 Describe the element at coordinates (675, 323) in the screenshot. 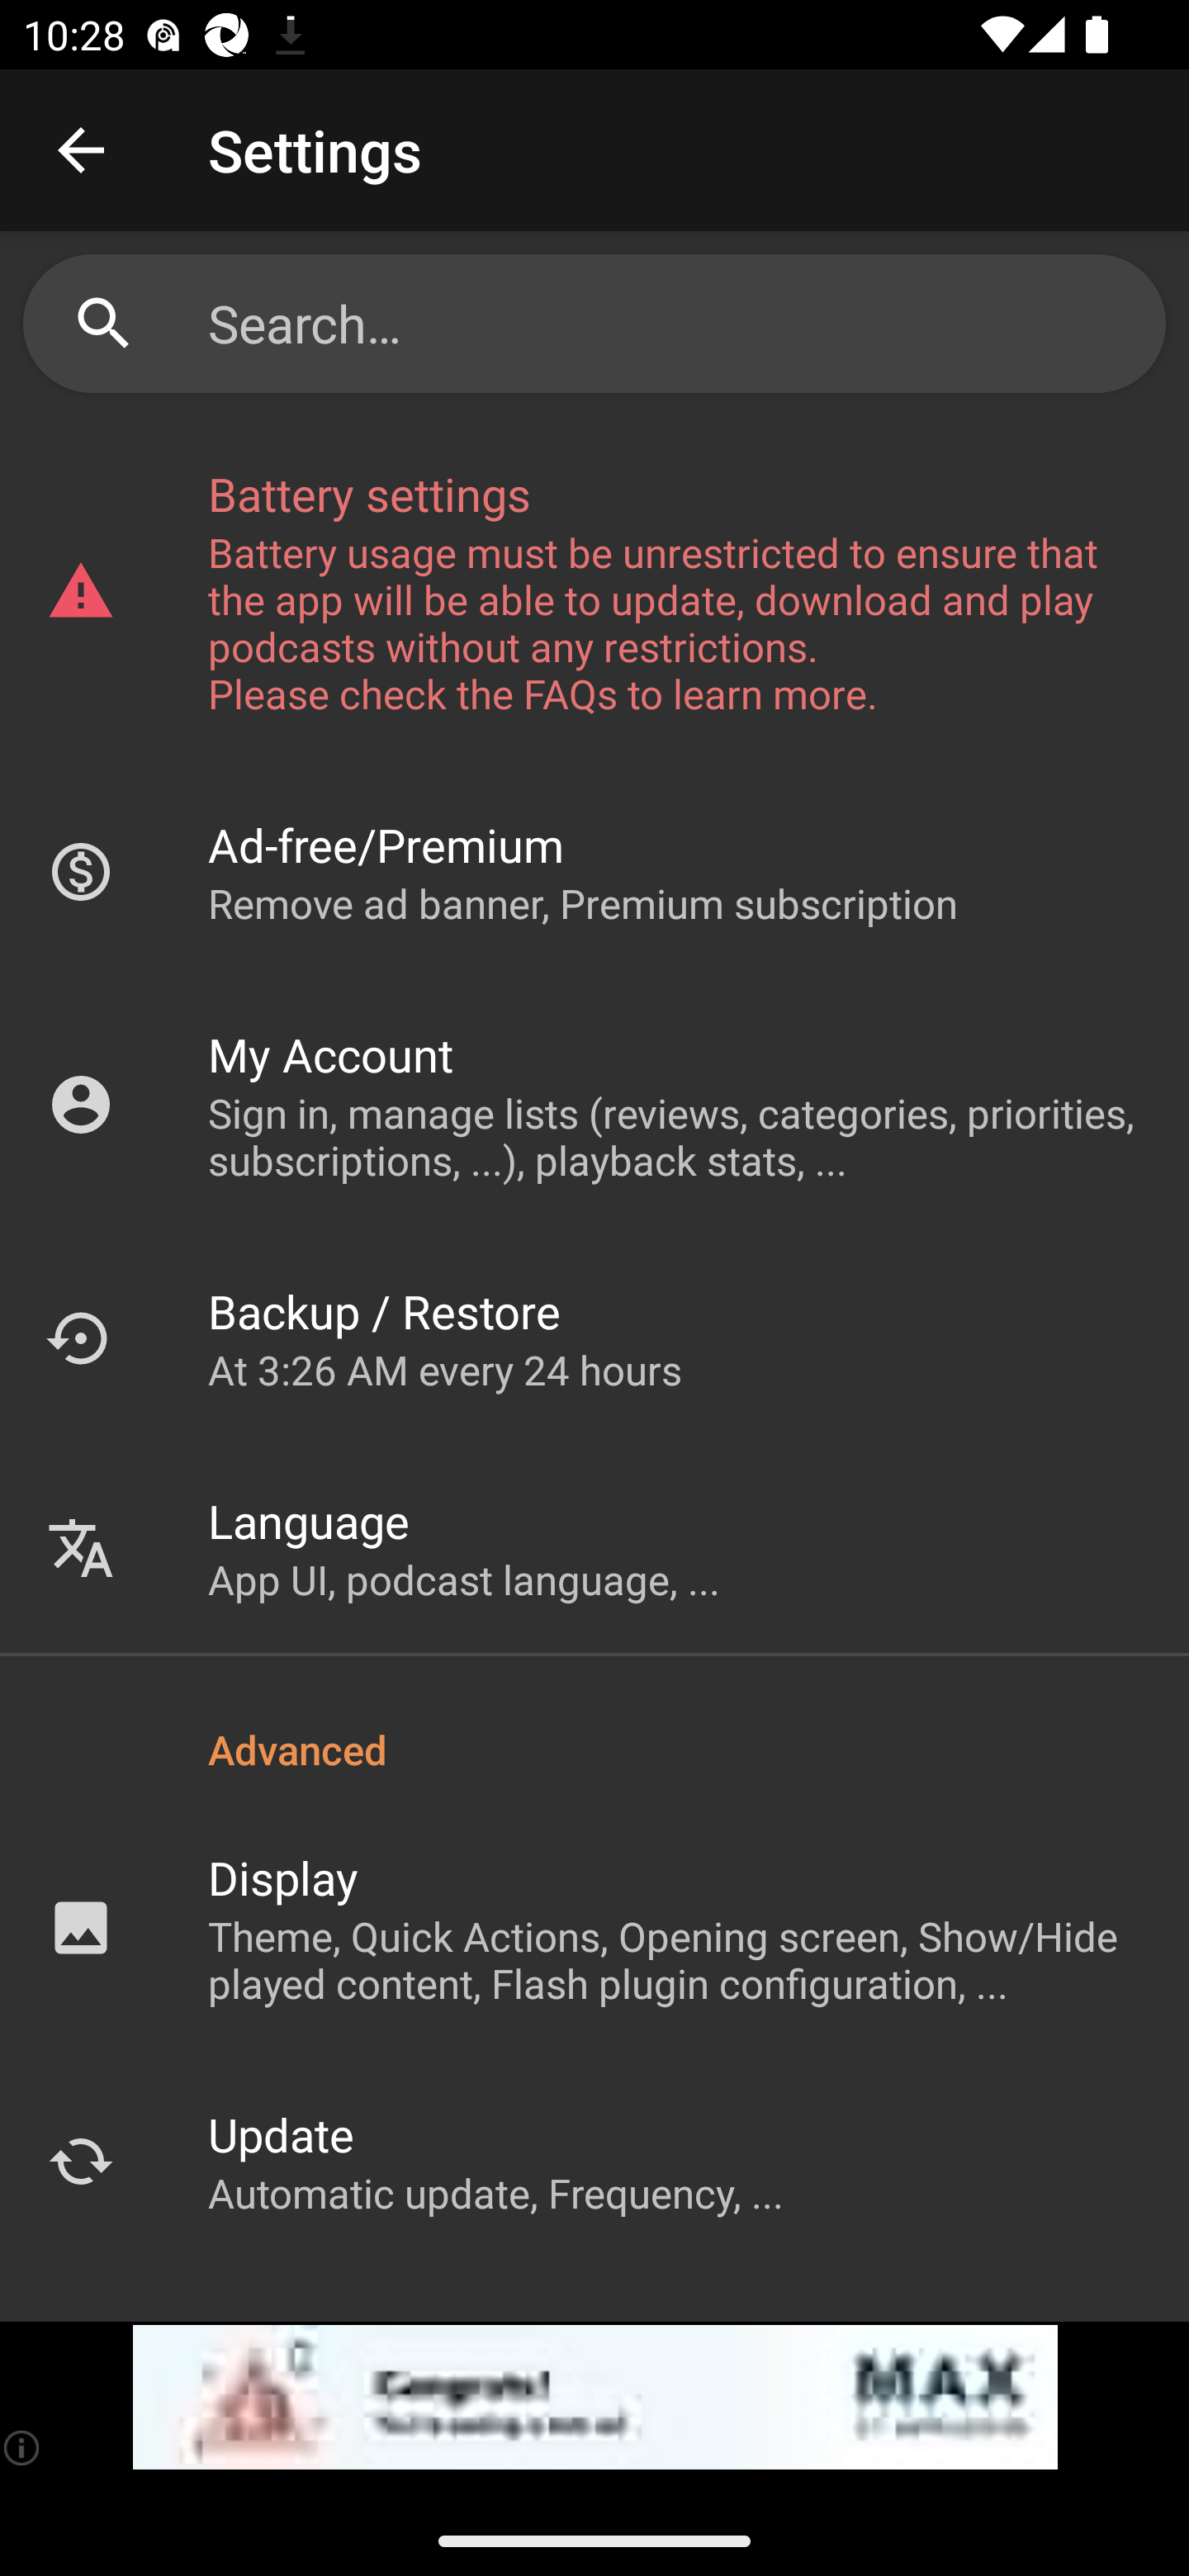

I see `Search…` at that location.